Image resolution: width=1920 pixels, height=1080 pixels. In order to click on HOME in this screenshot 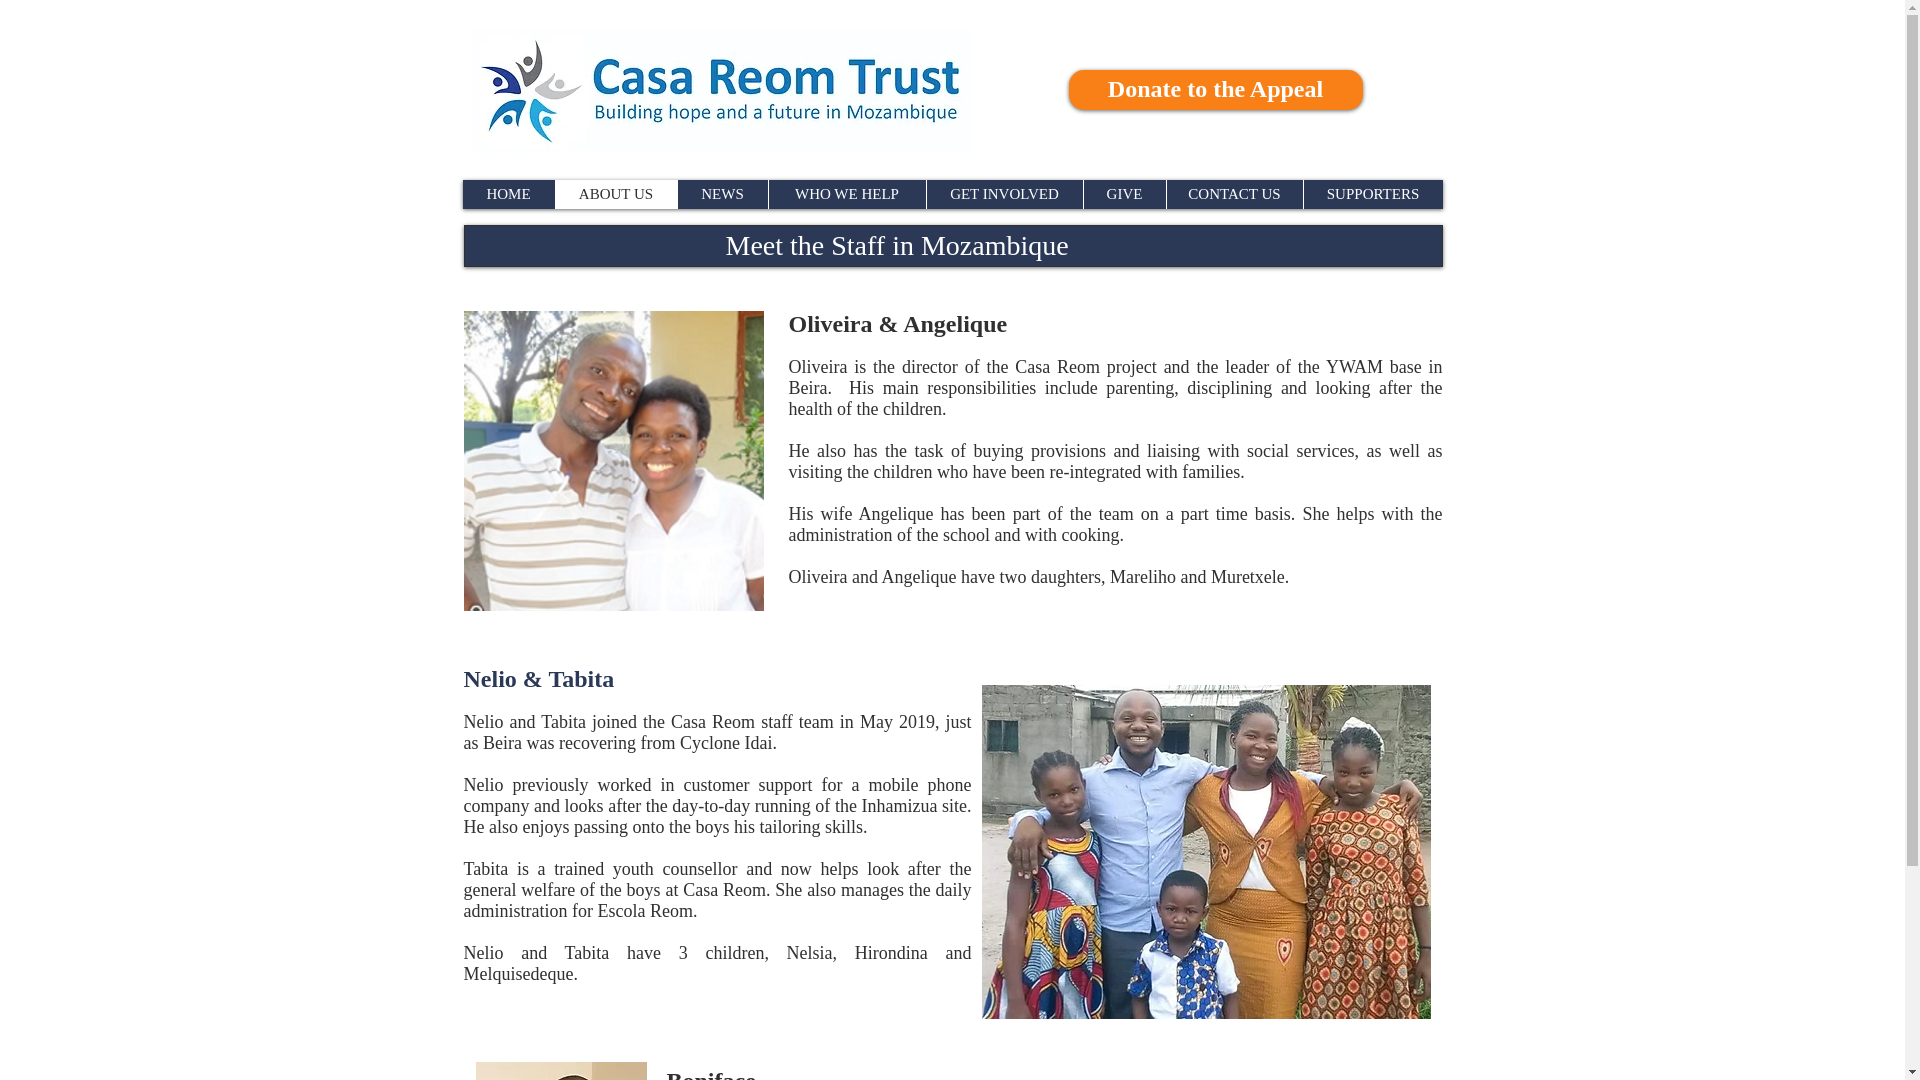, I will do `click(508, 194)`.